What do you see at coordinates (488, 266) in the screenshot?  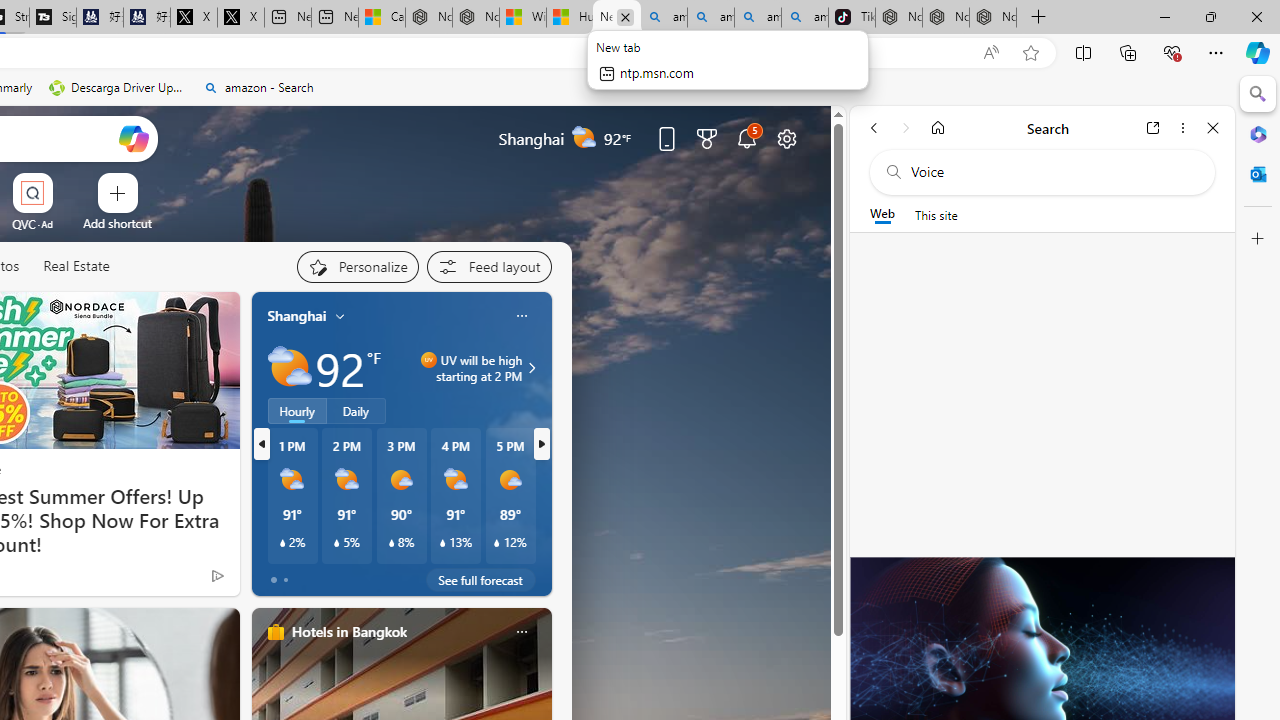 I see `Feed settings` at bounding box center [488, 266].